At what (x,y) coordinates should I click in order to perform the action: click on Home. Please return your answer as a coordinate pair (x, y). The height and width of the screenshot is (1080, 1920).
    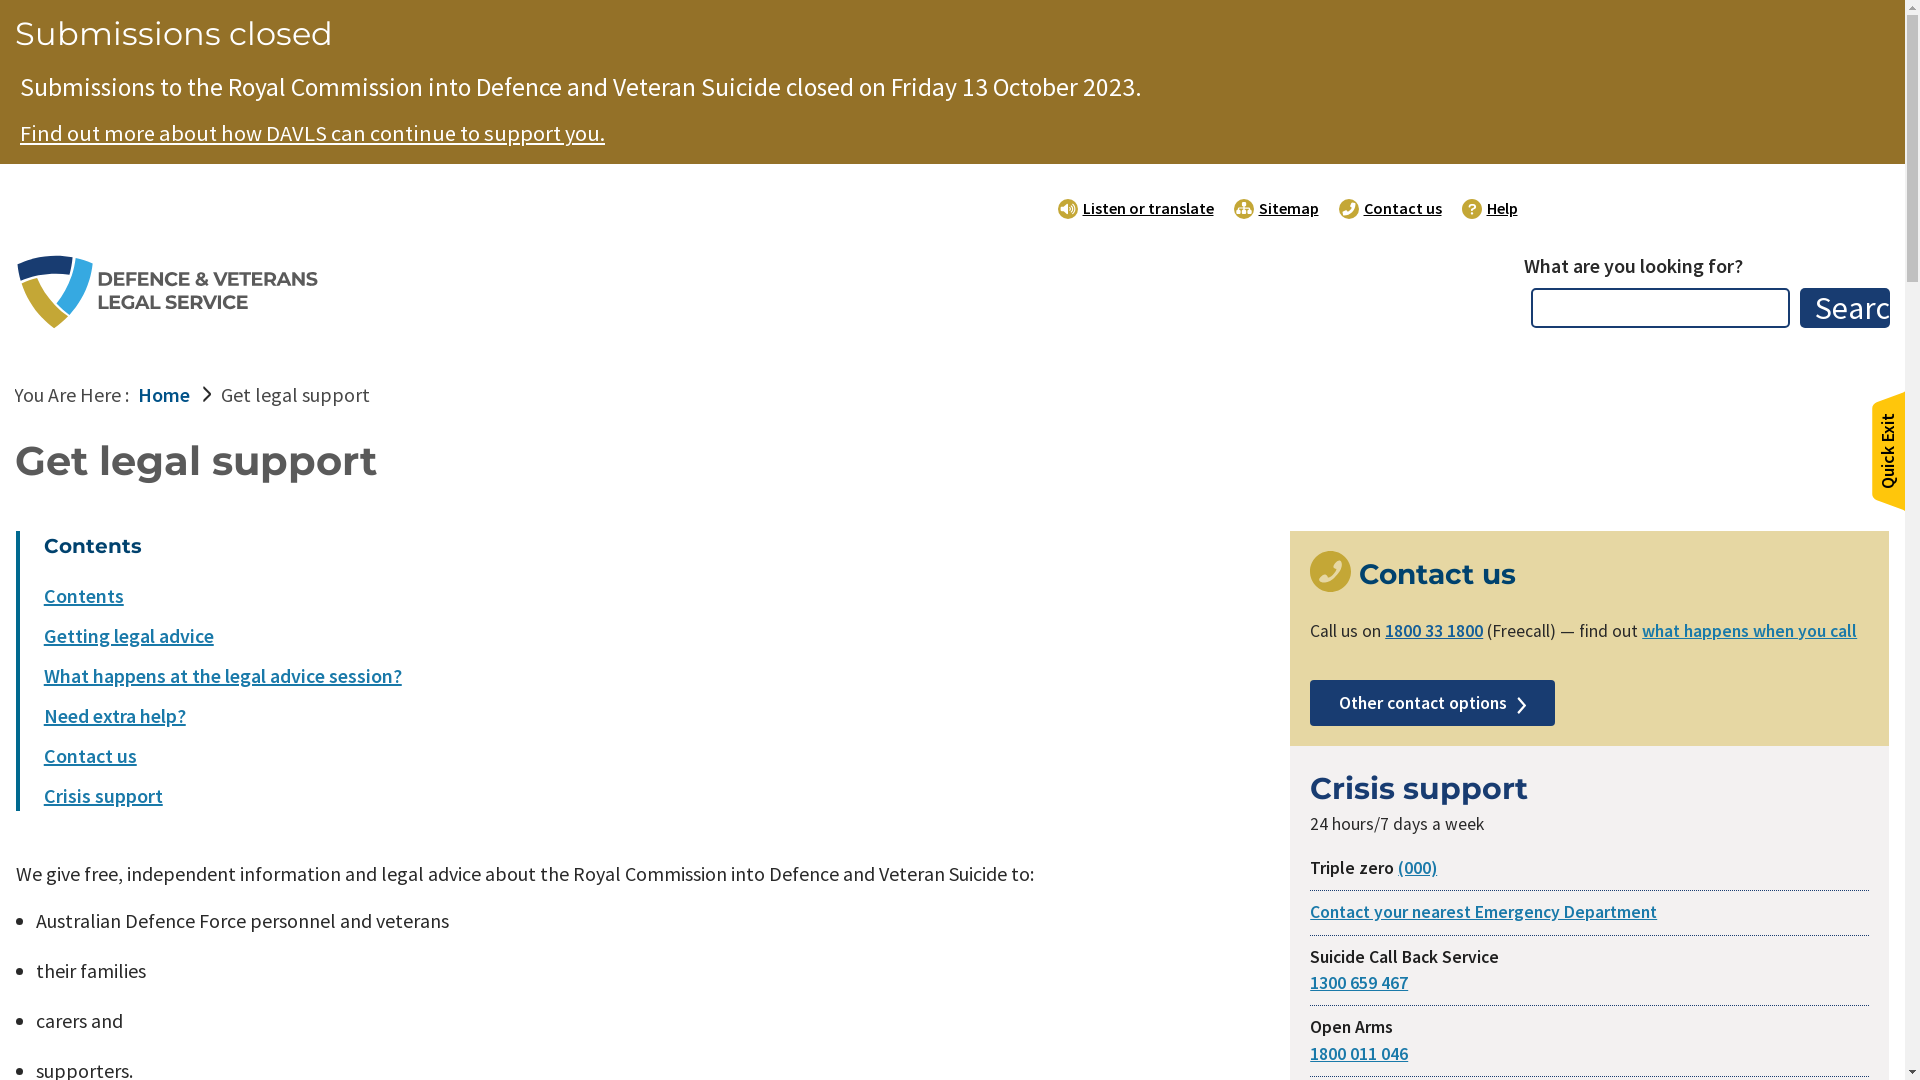
    Looking at the image, I should click on (164, 394).